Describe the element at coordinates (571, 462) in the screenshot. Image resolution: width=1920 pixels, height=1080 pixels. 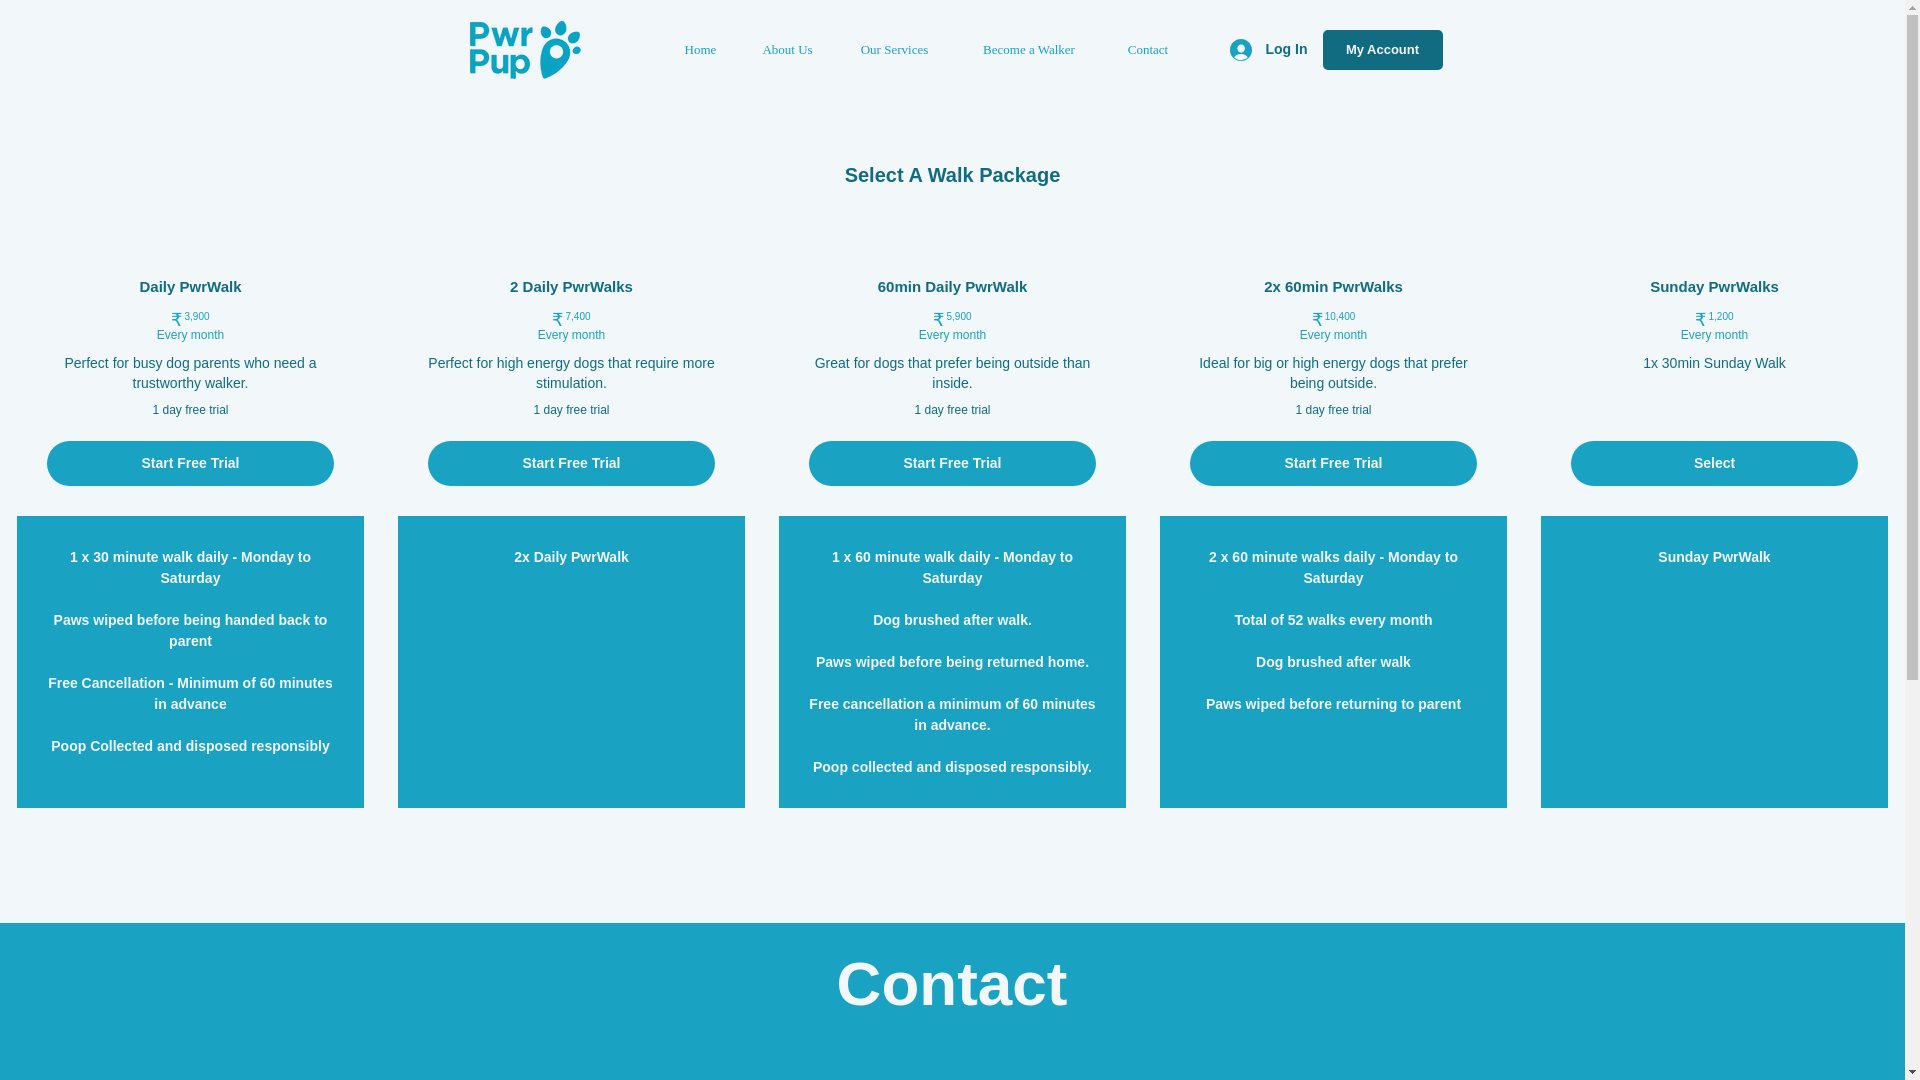
I see `Start Free Trial` at that location.